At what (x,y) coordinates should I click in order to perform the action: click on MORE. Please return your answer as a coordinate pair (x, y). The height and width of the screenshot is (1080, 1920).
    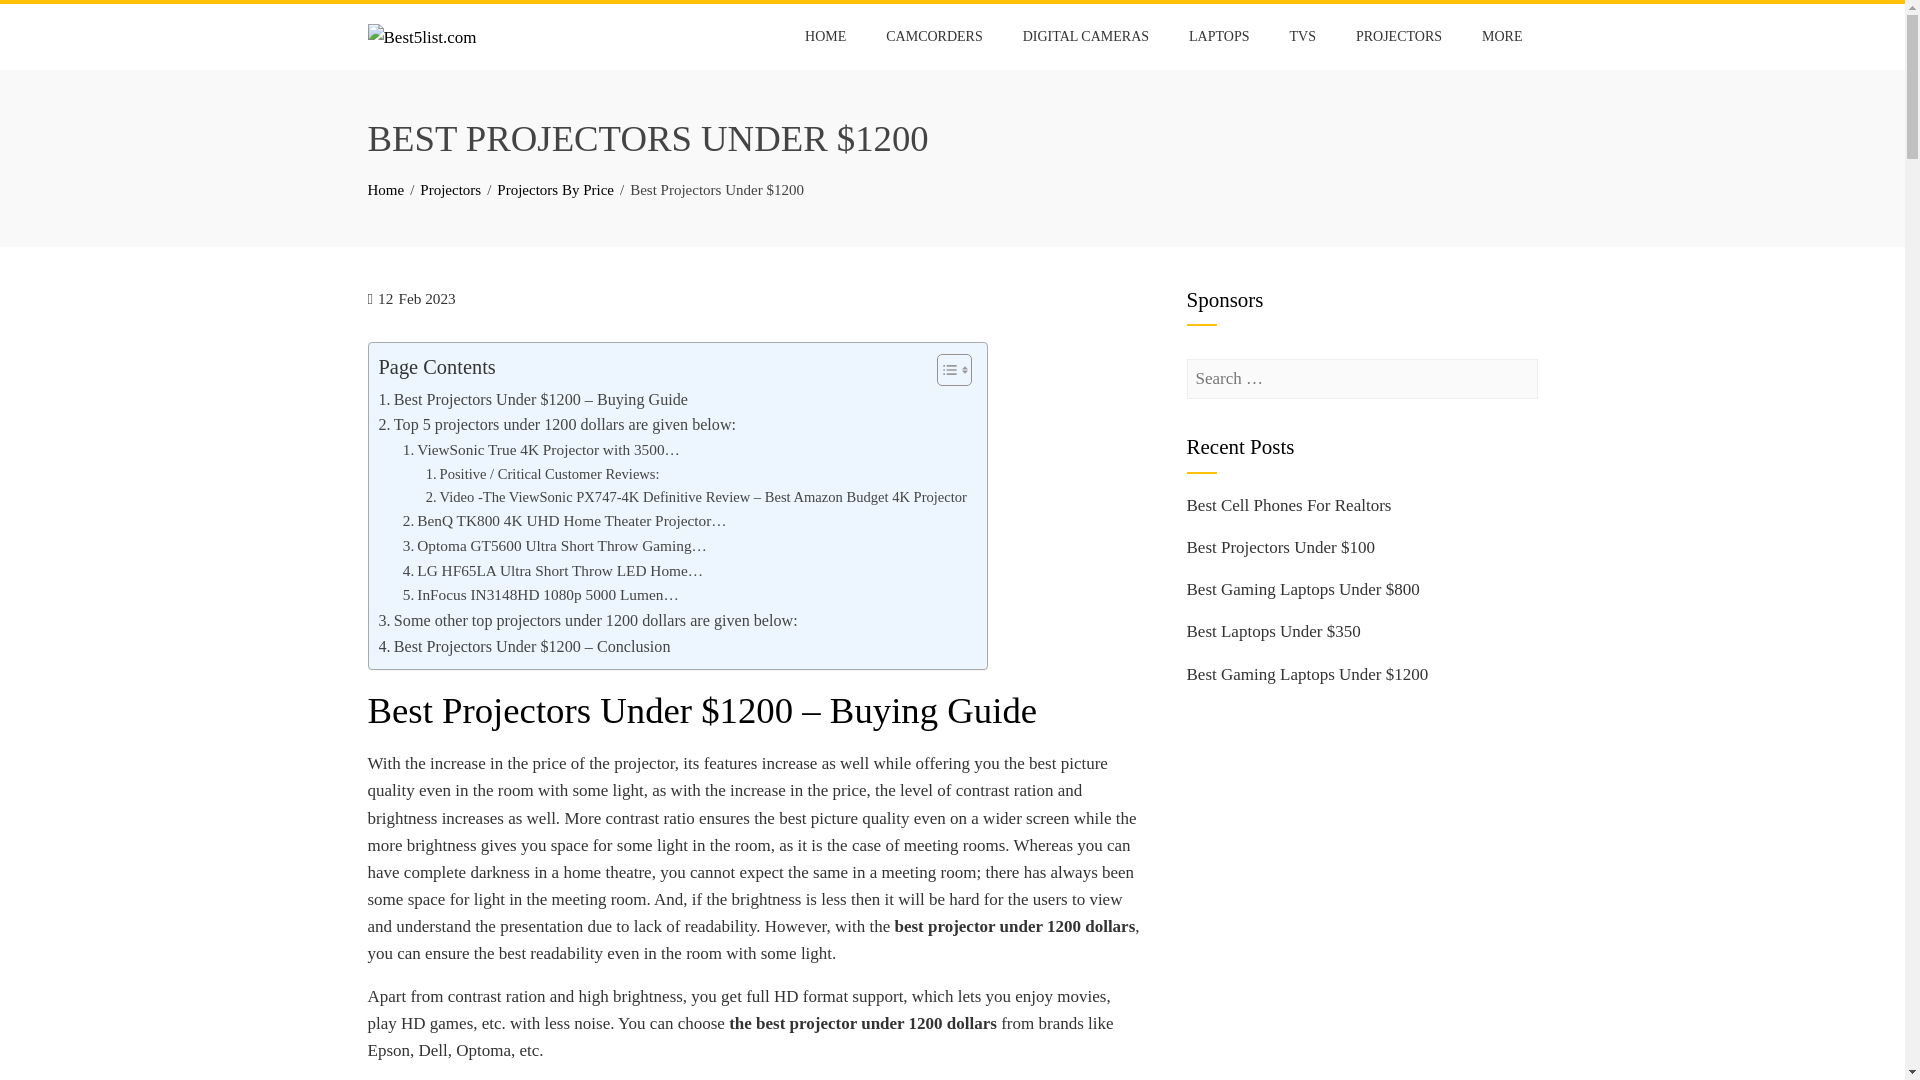
    Looking at the image, I should click on (1502, 37).